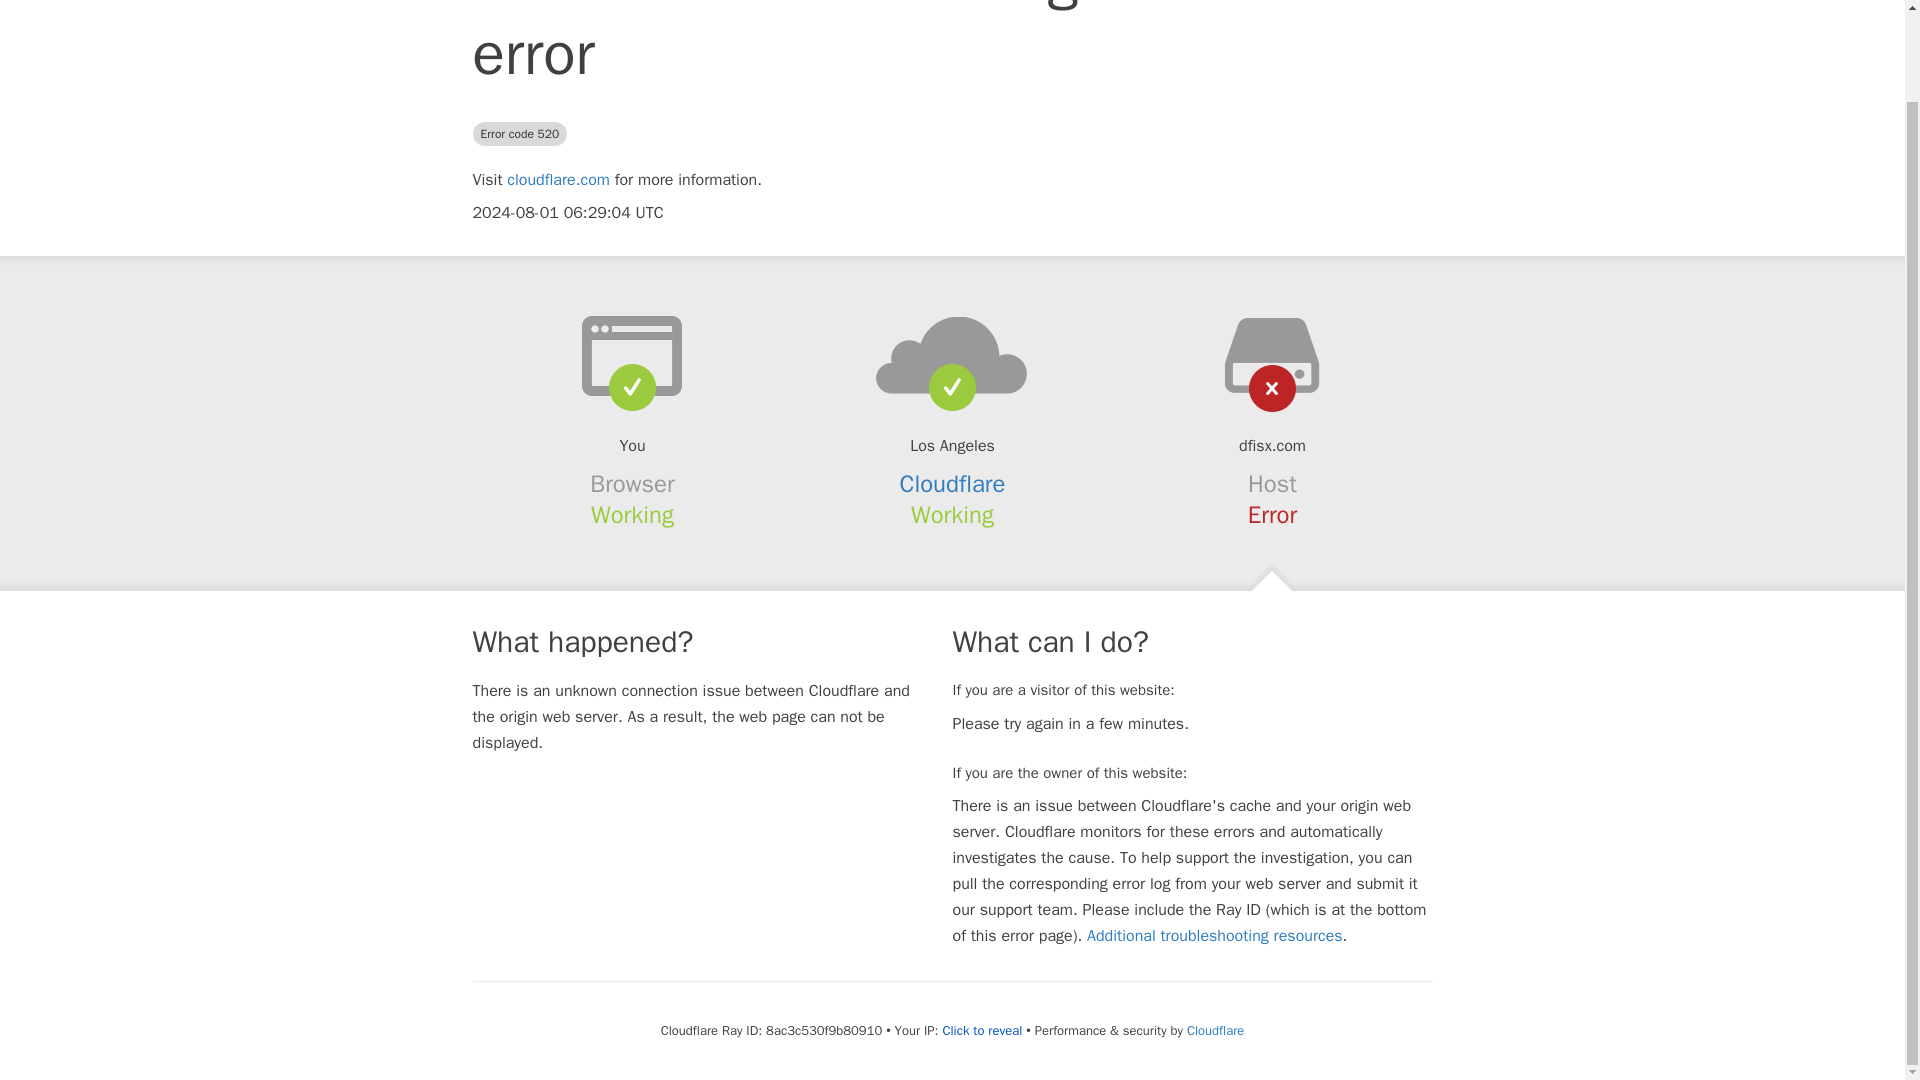  I want to click on Cloudflare, so click(1215, 1030).